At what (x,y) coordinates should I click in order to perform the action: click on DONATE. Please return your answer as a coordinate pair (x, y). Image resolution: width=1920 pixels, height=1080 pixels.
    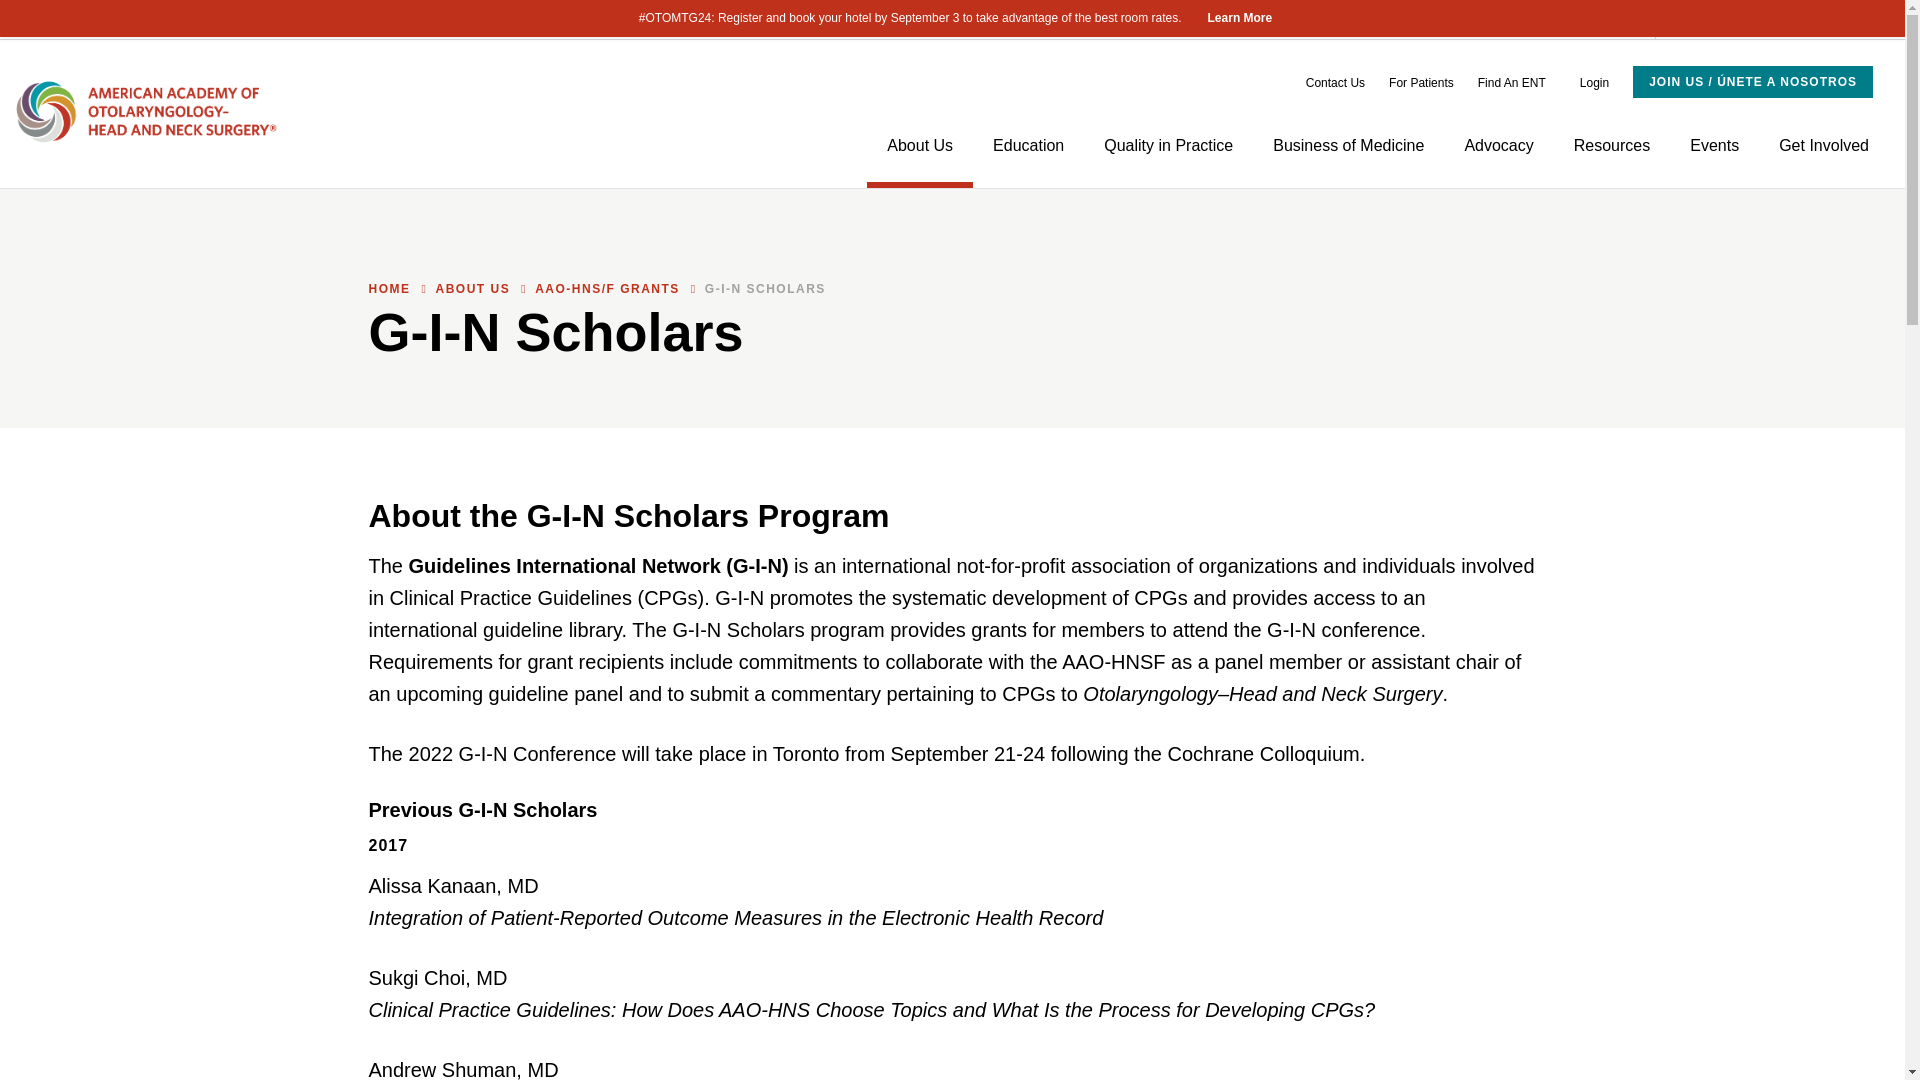
    Looking at the image, I should click on (786, 20).